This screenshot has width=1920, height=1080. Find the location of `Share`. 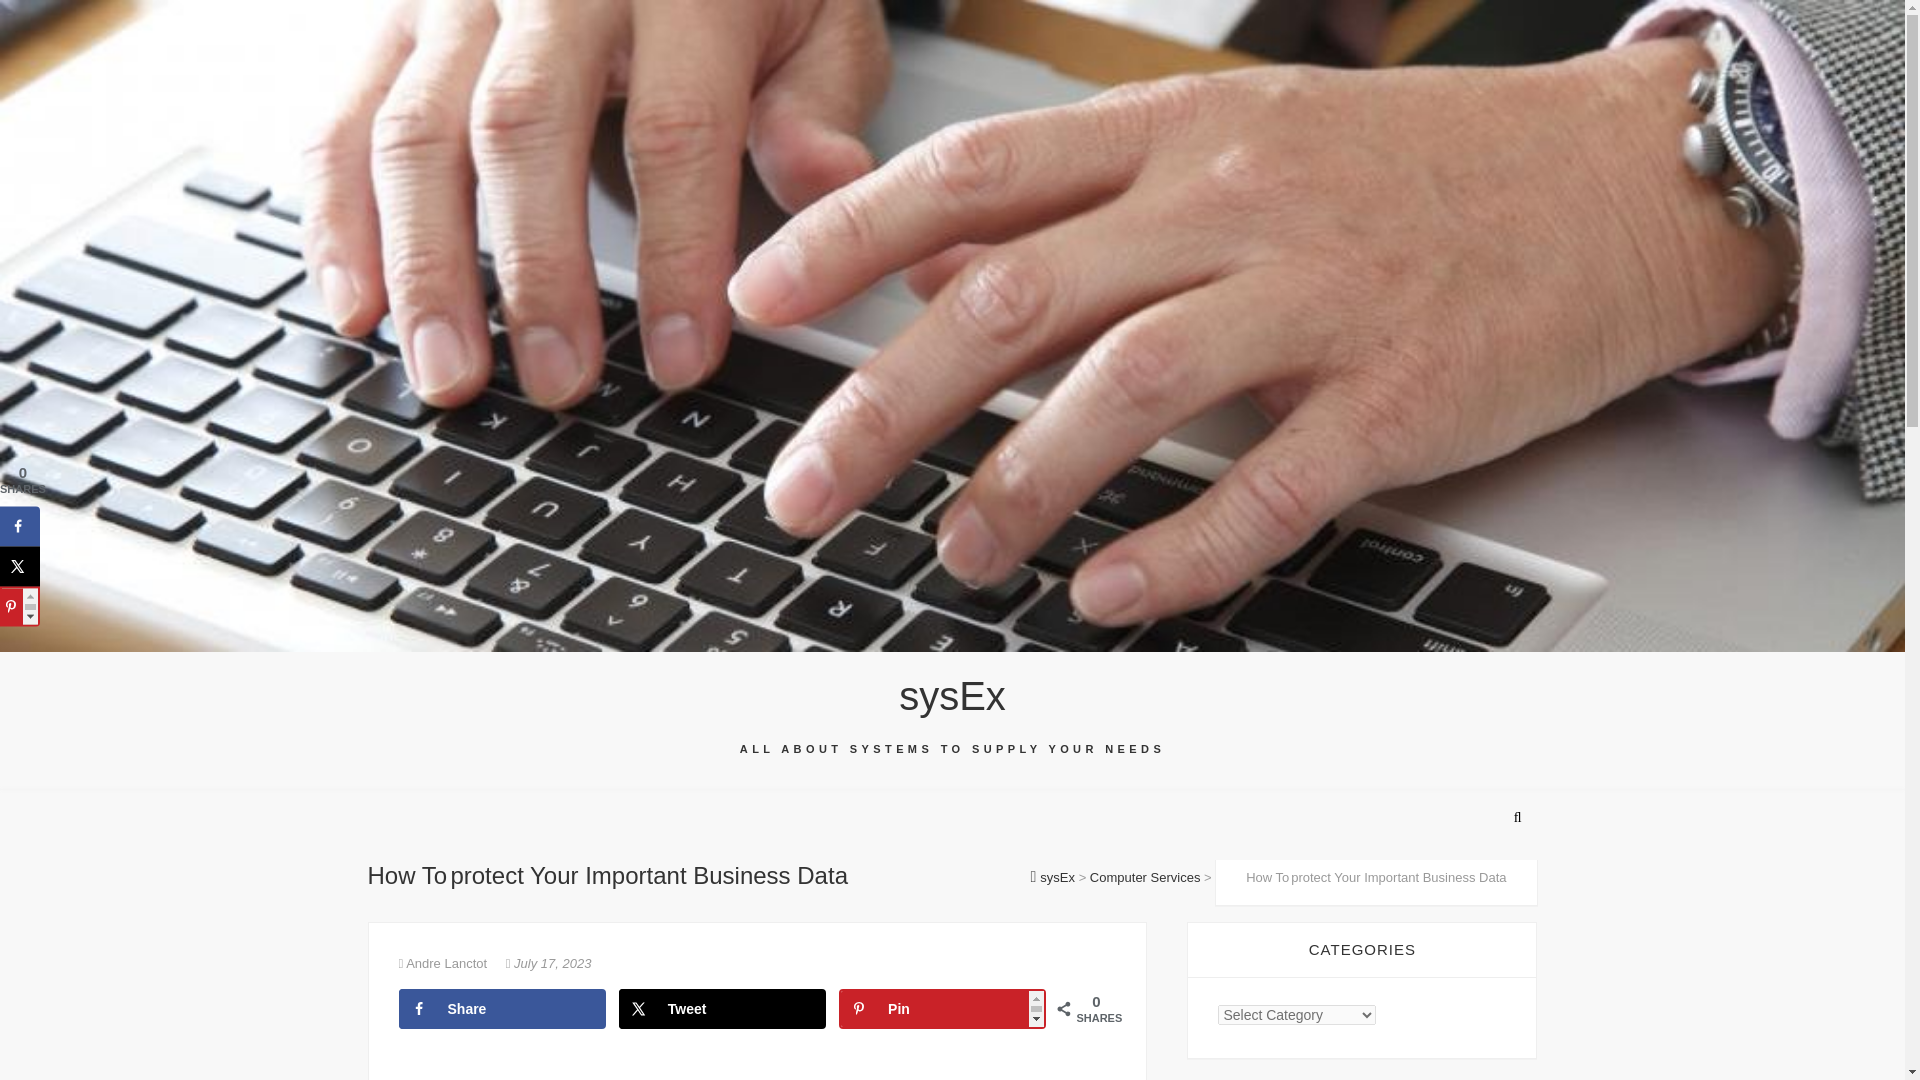

Share is located at coordinates (500, 1008).